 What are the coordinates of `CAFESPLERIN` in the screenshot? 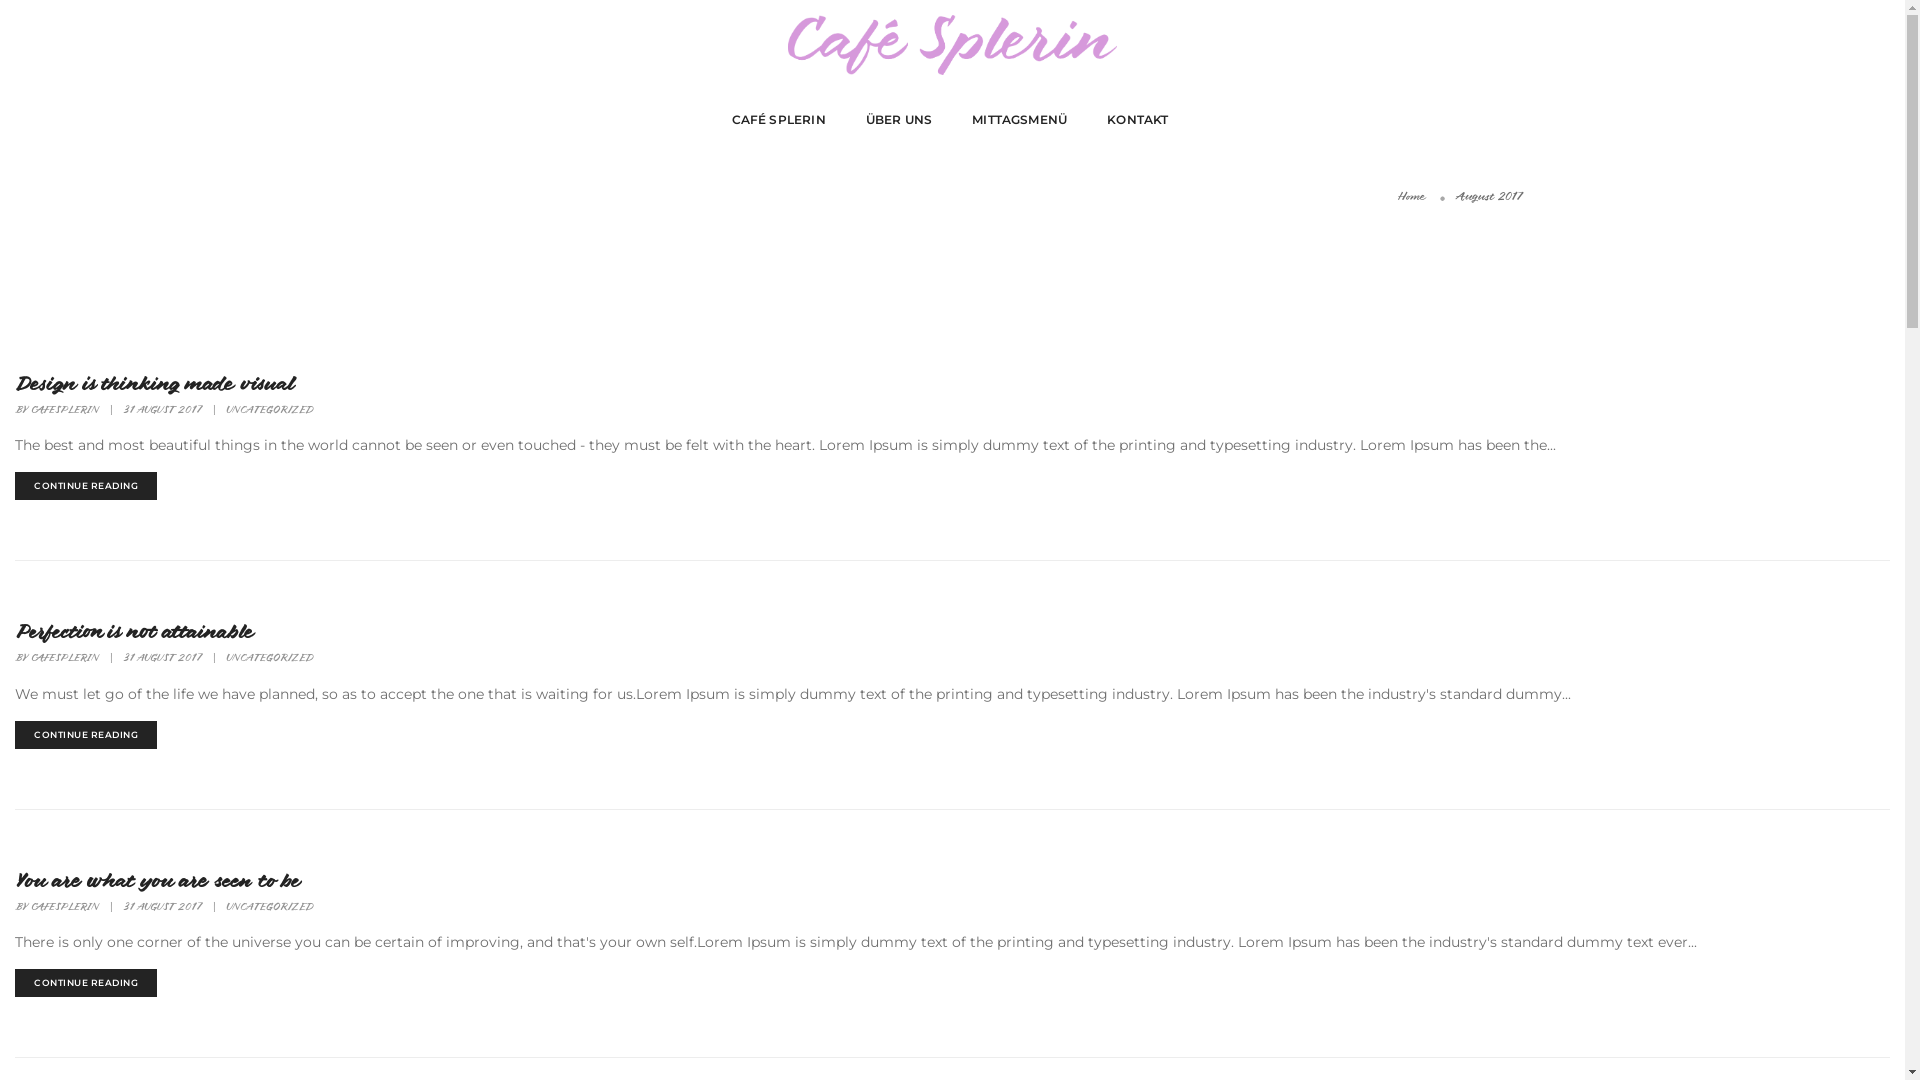 It's located at (65, 908).